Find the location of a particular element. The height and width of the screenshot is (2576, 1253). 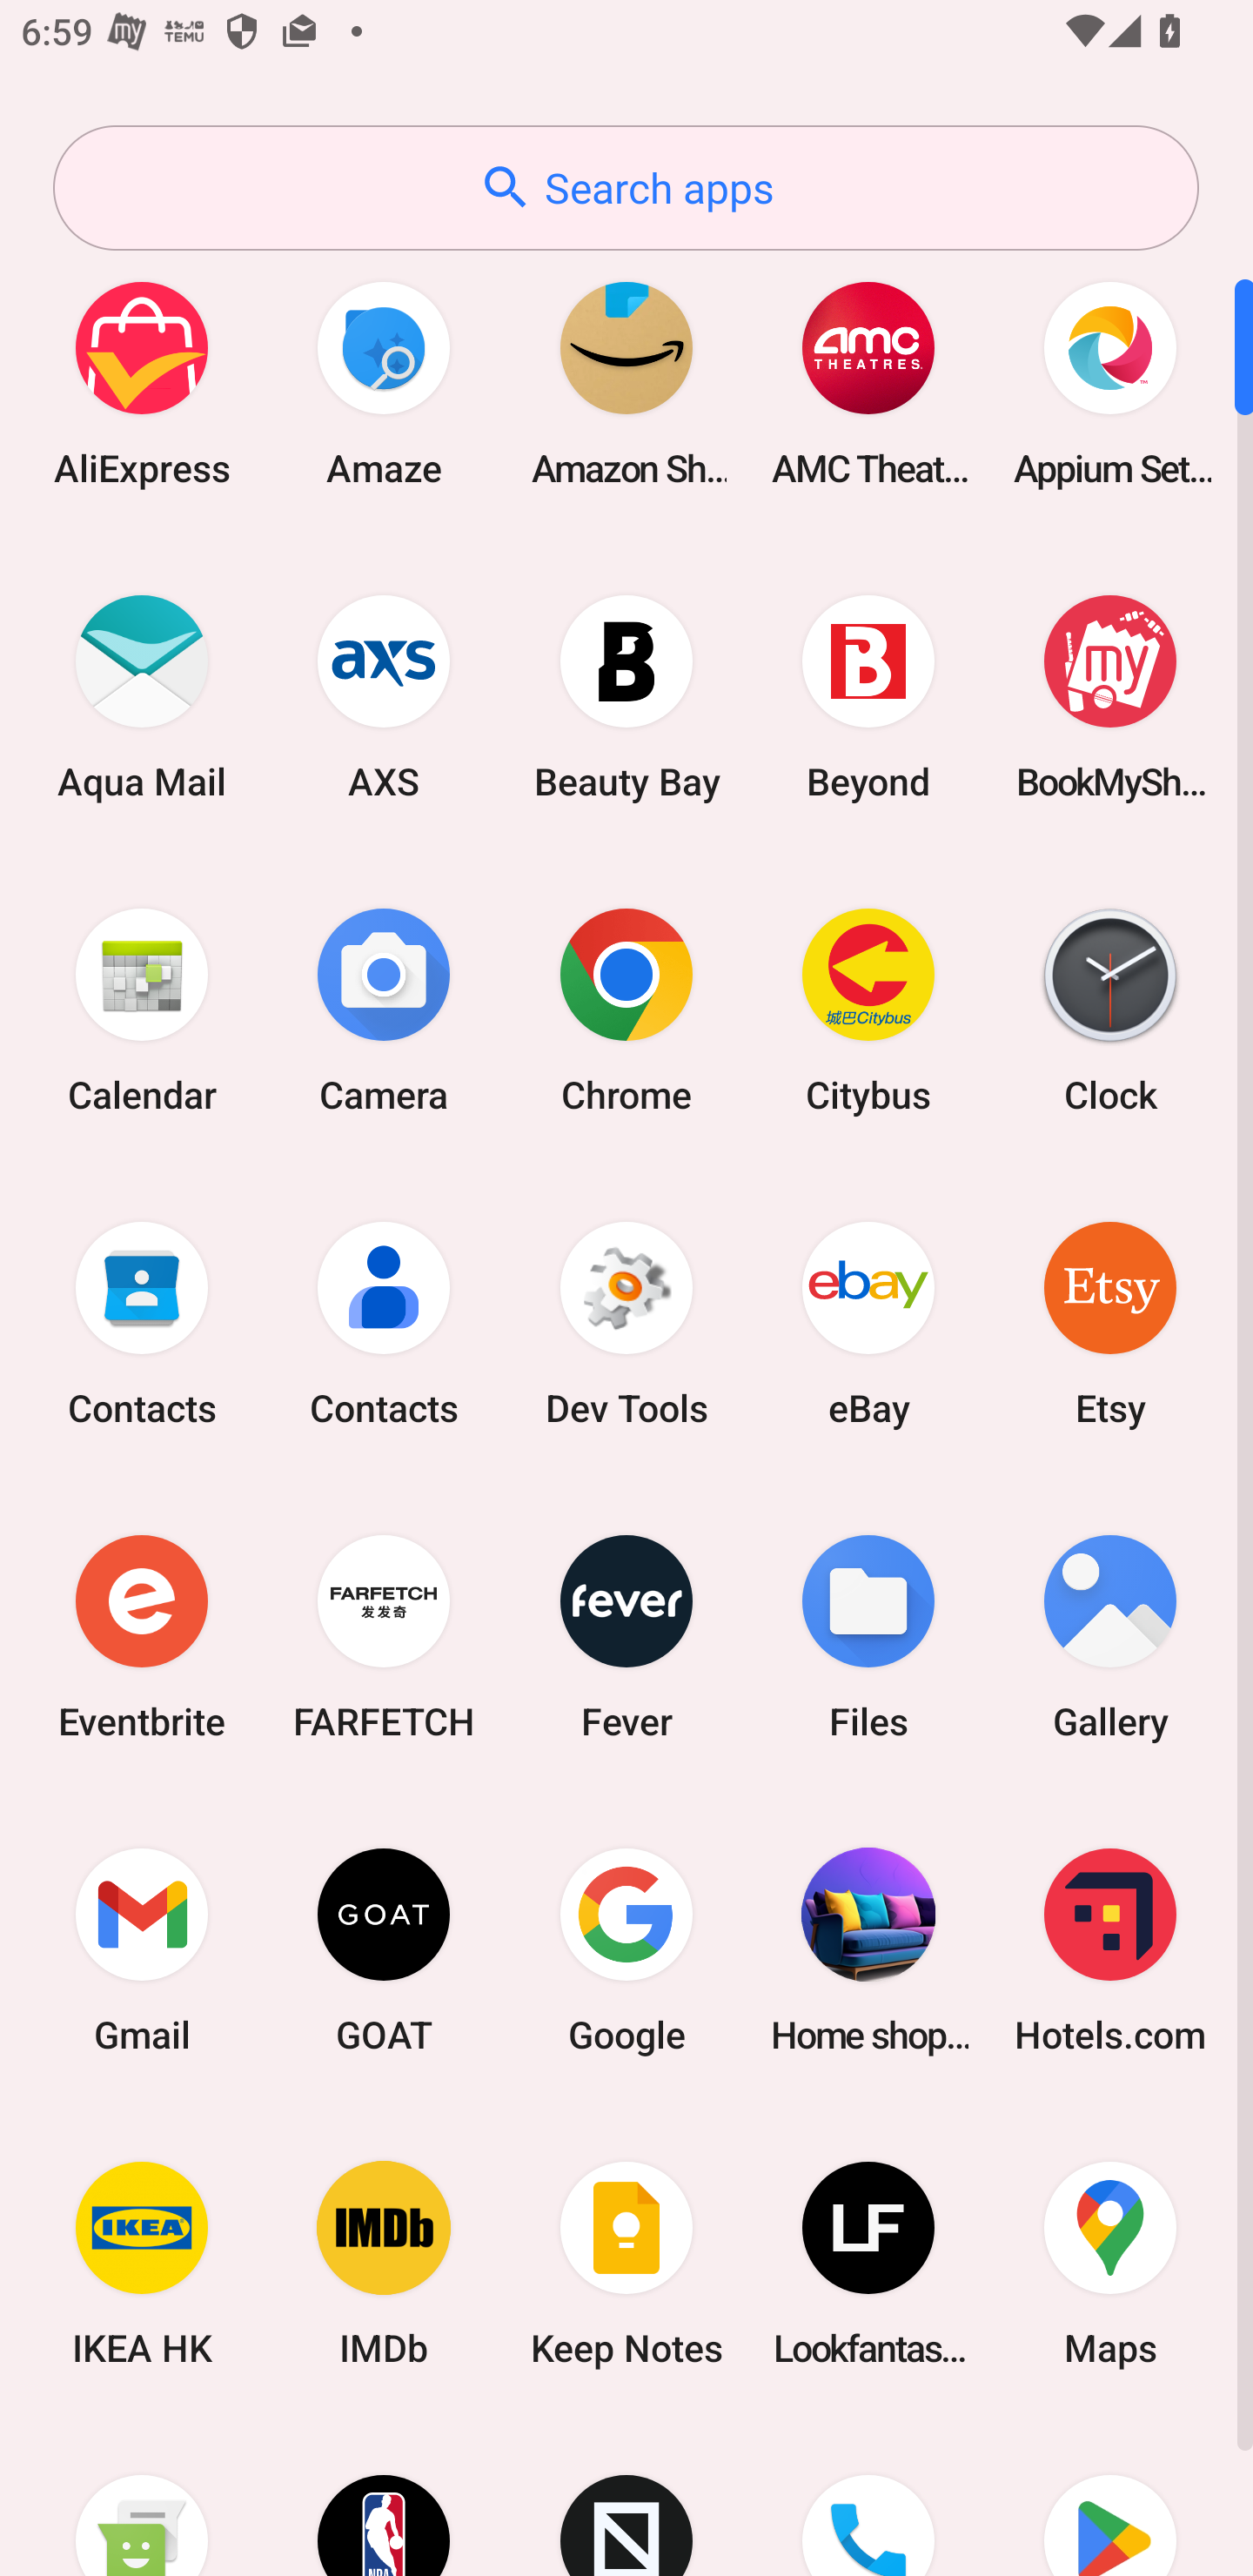

Files is located at coordinates (868, 1636).